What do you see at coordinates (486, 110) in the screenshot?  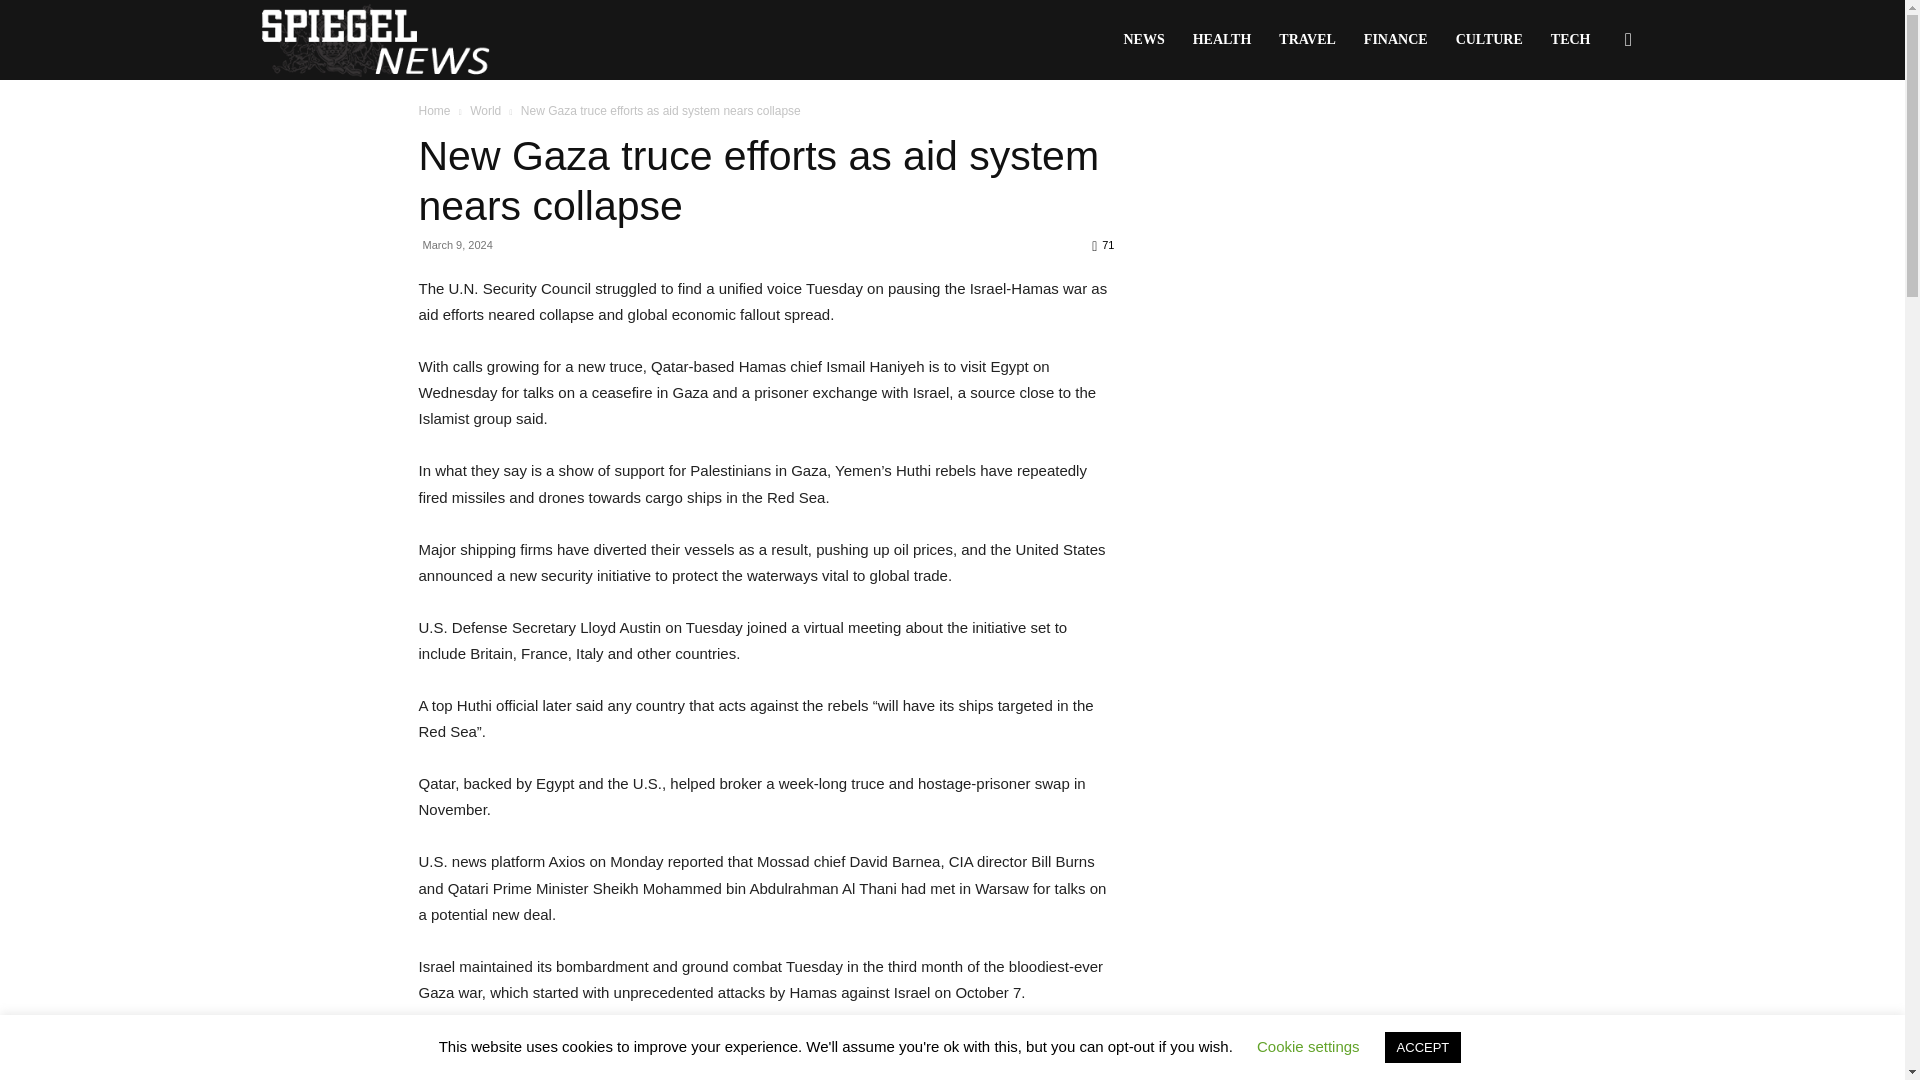 I see `View all posts in World` at bounding box center [486, 110].